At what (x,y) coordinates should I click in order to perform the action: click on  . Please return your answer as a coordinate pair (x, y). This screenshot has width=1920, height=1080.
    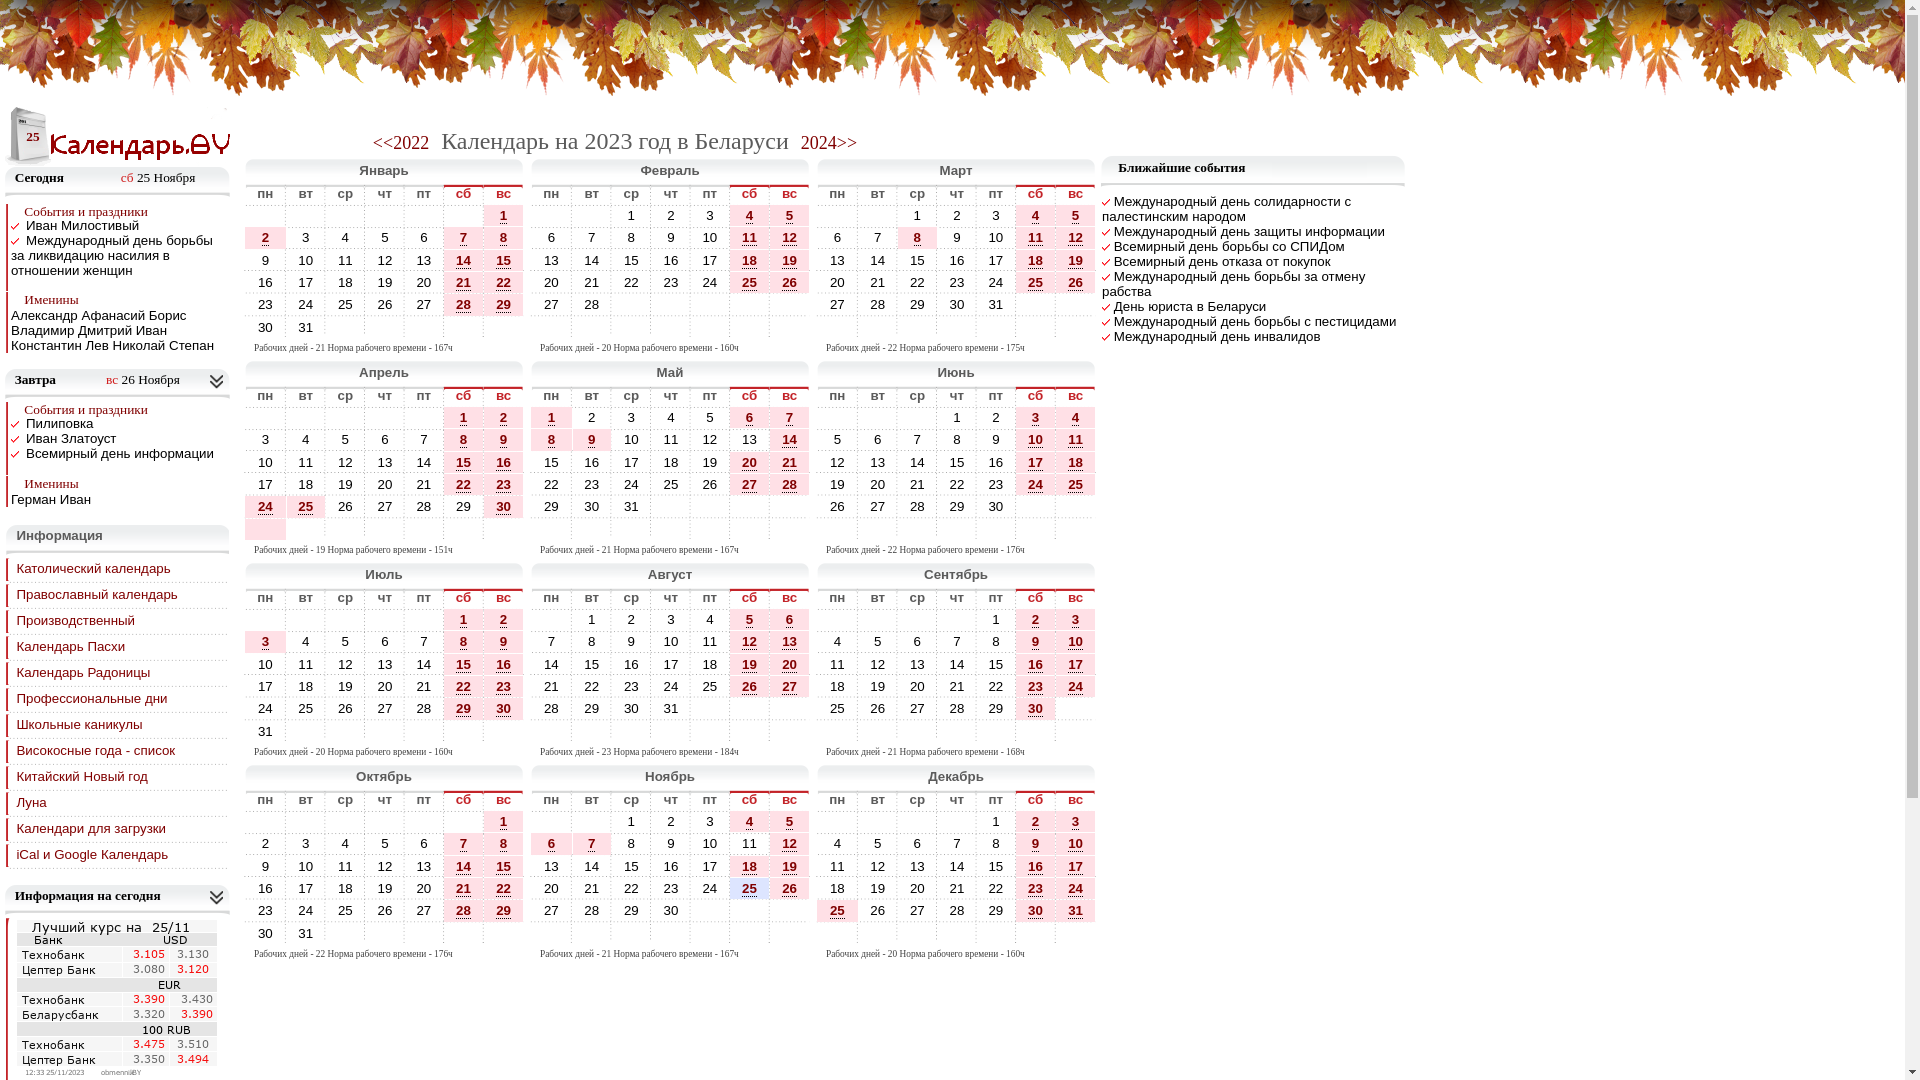
    Looking at the image, I should click on (918, 732).